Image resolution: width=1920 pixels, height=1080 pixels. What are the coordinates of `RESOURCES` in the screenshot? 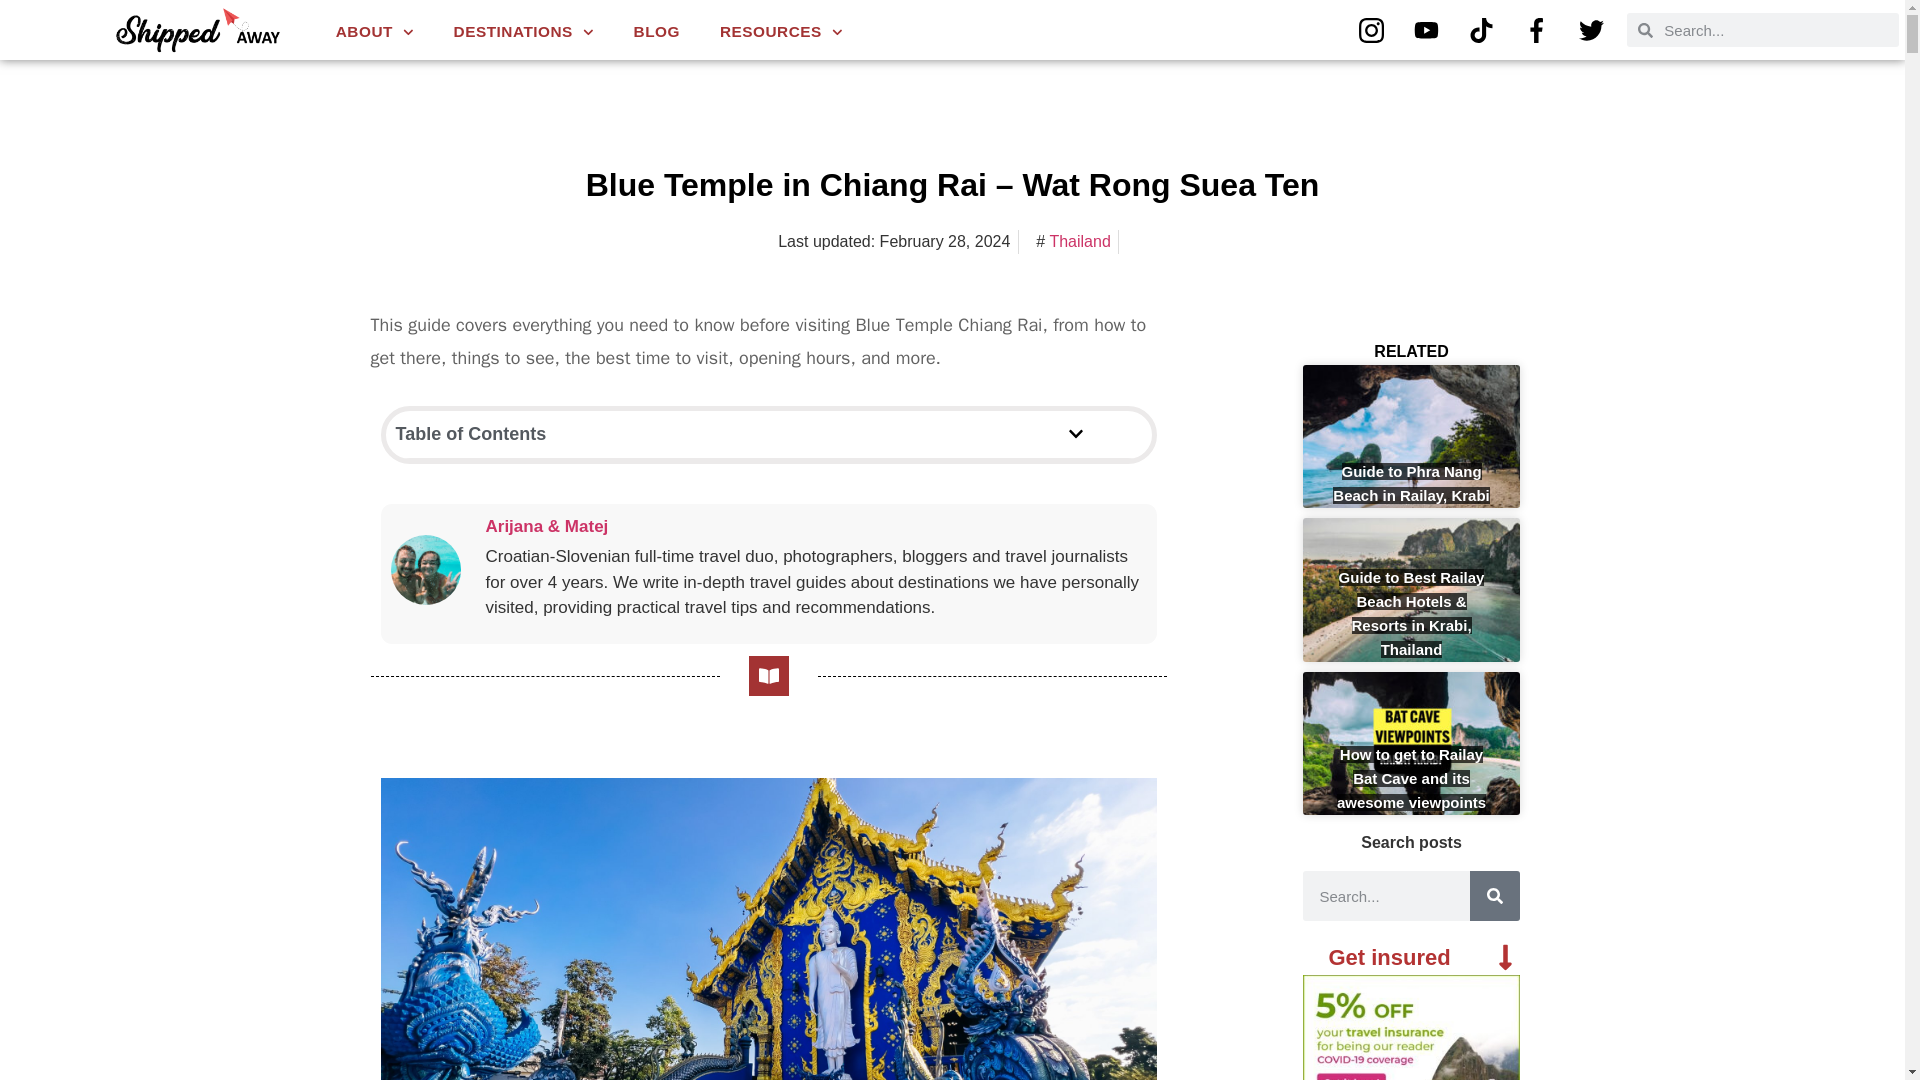 It's located at (781, 32).